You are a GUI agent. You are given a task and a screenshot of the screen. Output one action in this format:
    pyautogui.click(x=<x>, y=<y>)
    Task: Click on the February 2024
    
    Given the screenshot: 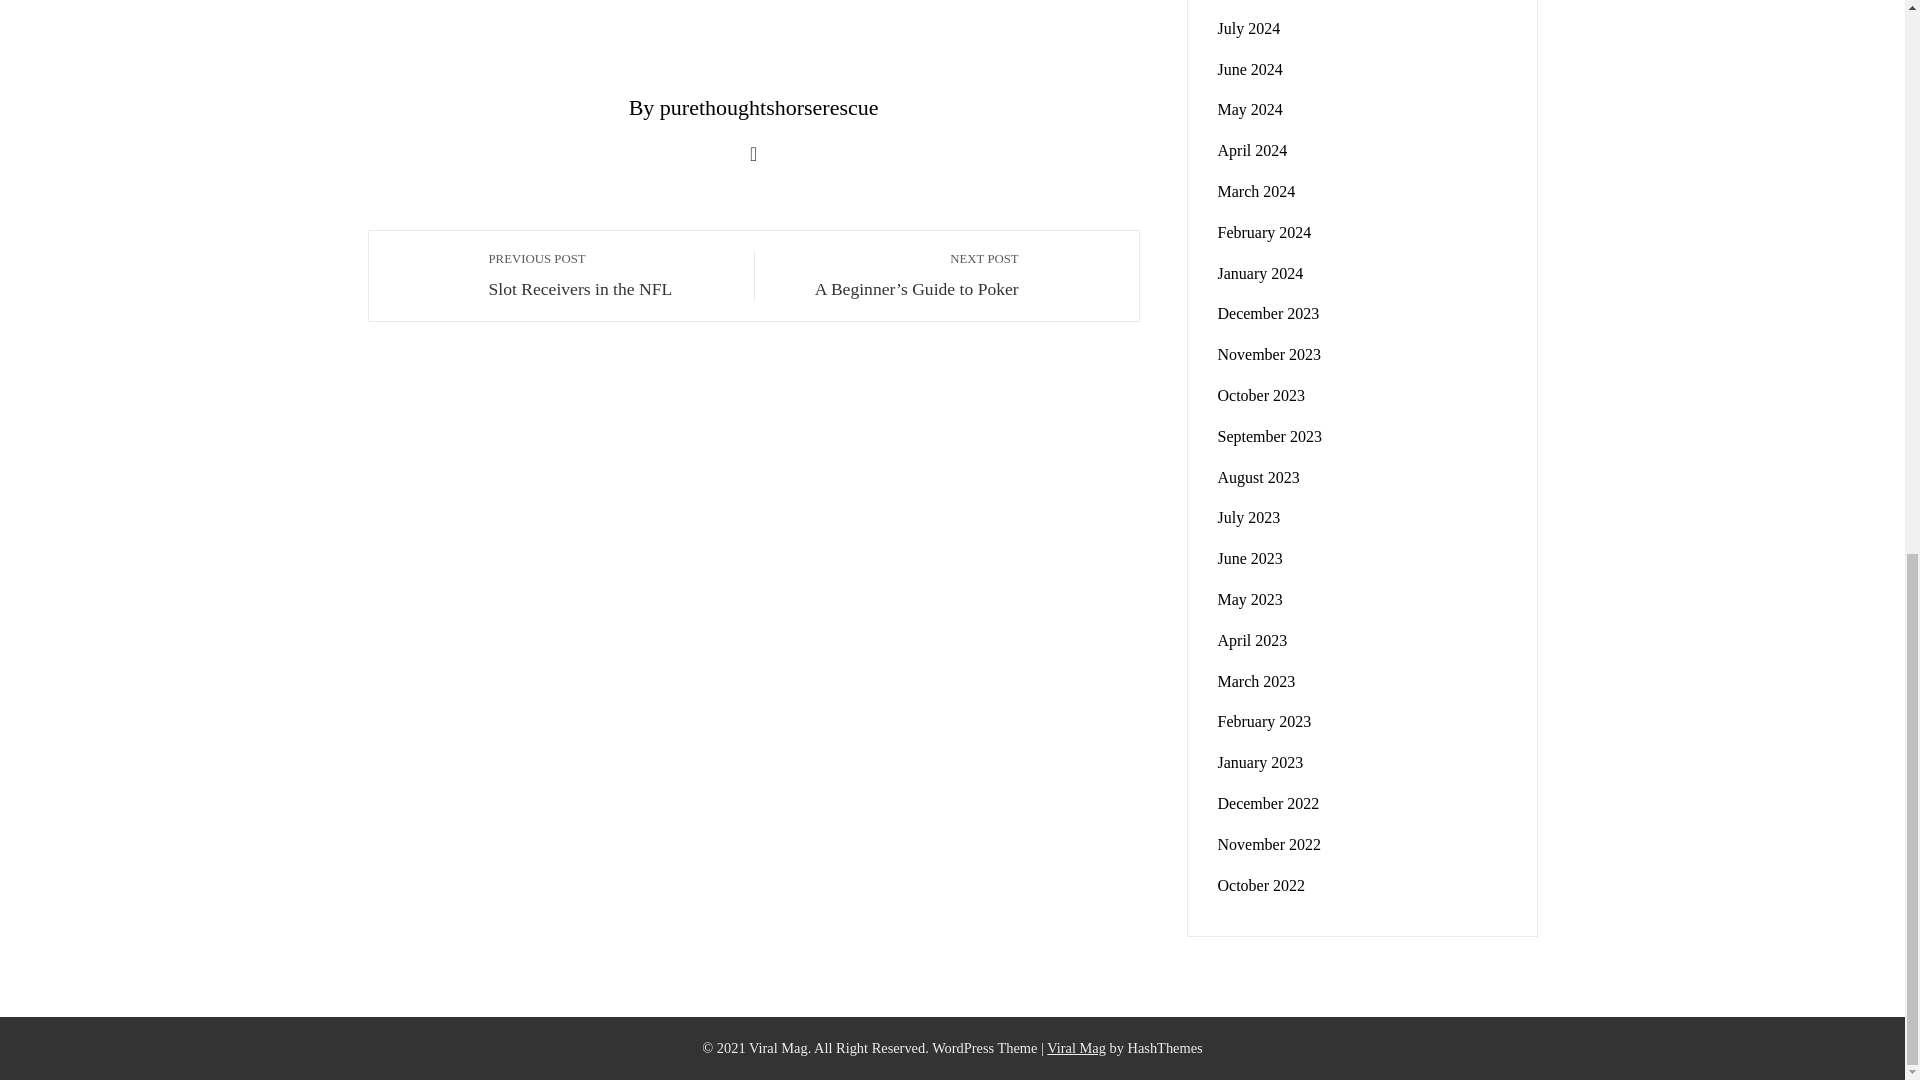 What is the action you would take?
    pyautogui.click(x=1264, y=232)
    